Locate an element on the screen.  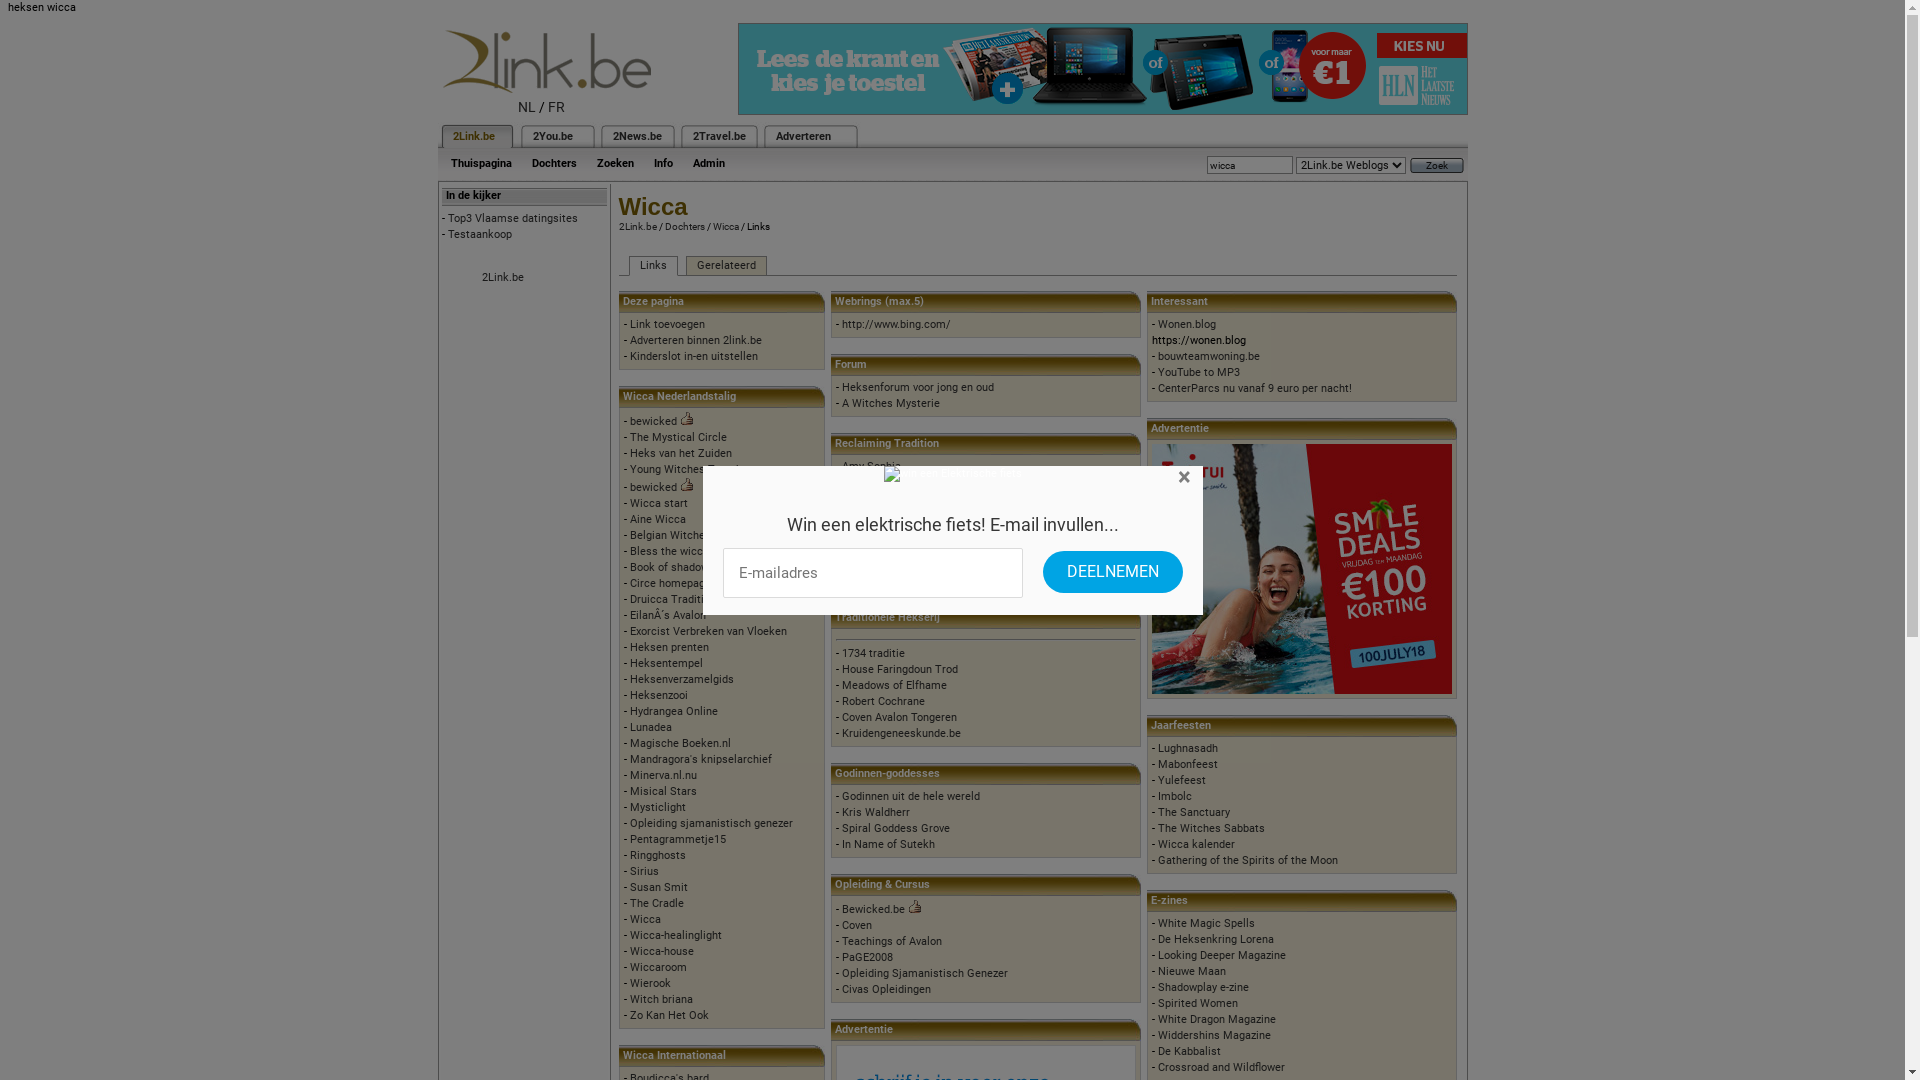
Bless the wicca is located at coordinates (670, 552).